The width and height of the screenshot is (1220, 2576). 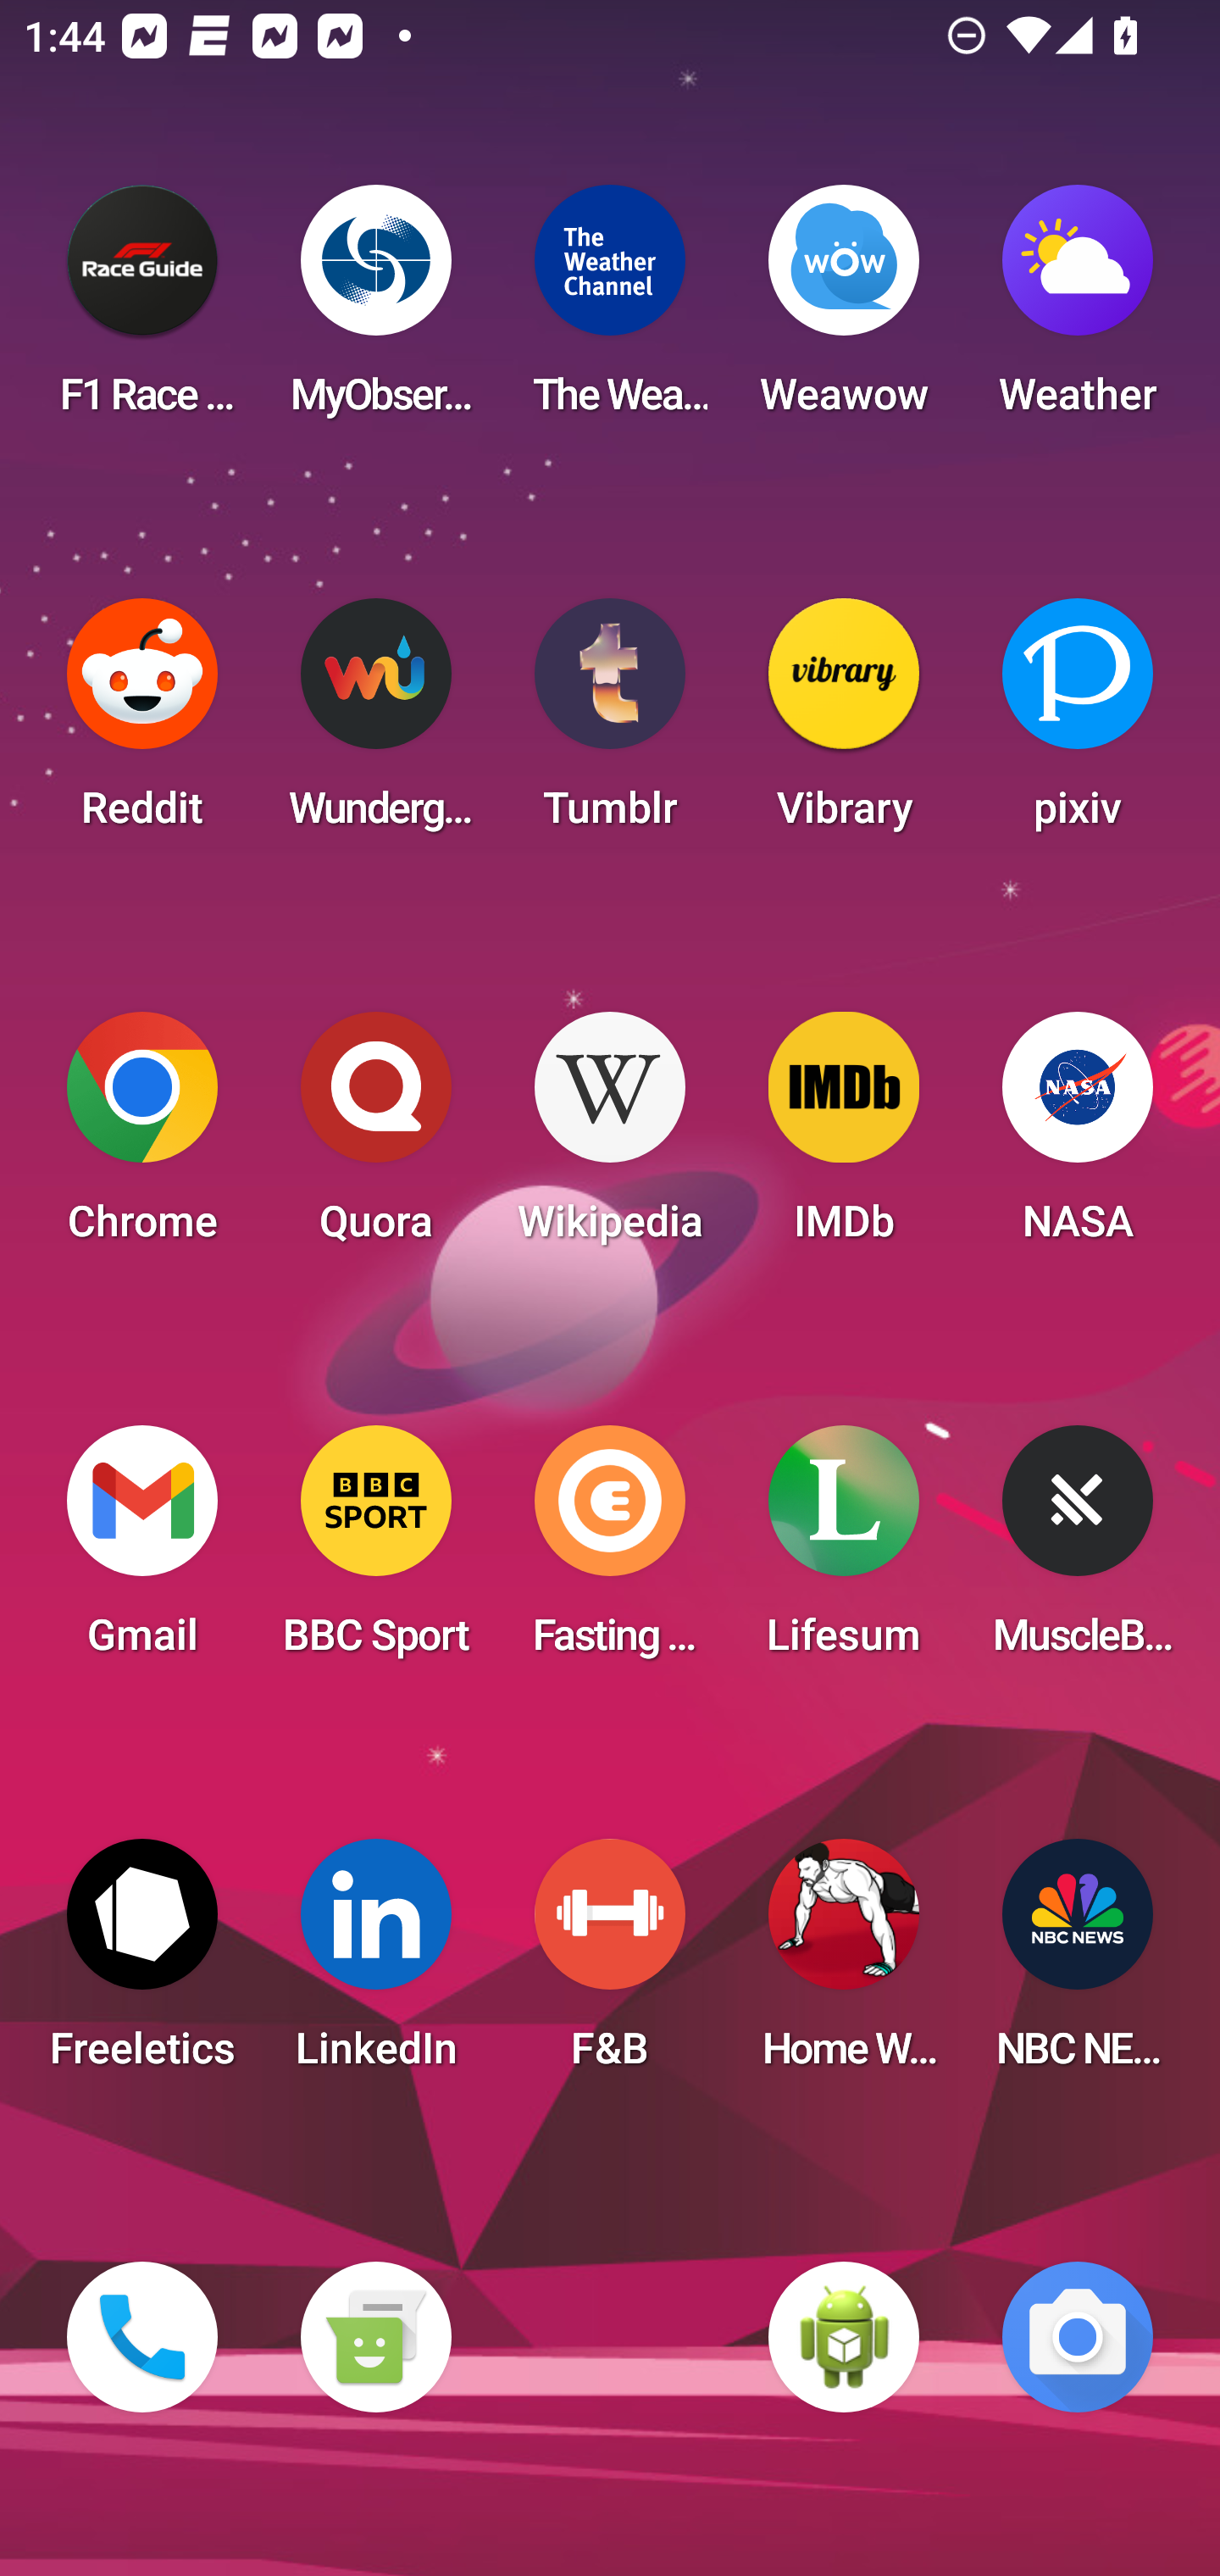 What do you see at coordinates (142, 1551) in the screenshot?
I see `Gmail` at bounding box center [142, 1551].